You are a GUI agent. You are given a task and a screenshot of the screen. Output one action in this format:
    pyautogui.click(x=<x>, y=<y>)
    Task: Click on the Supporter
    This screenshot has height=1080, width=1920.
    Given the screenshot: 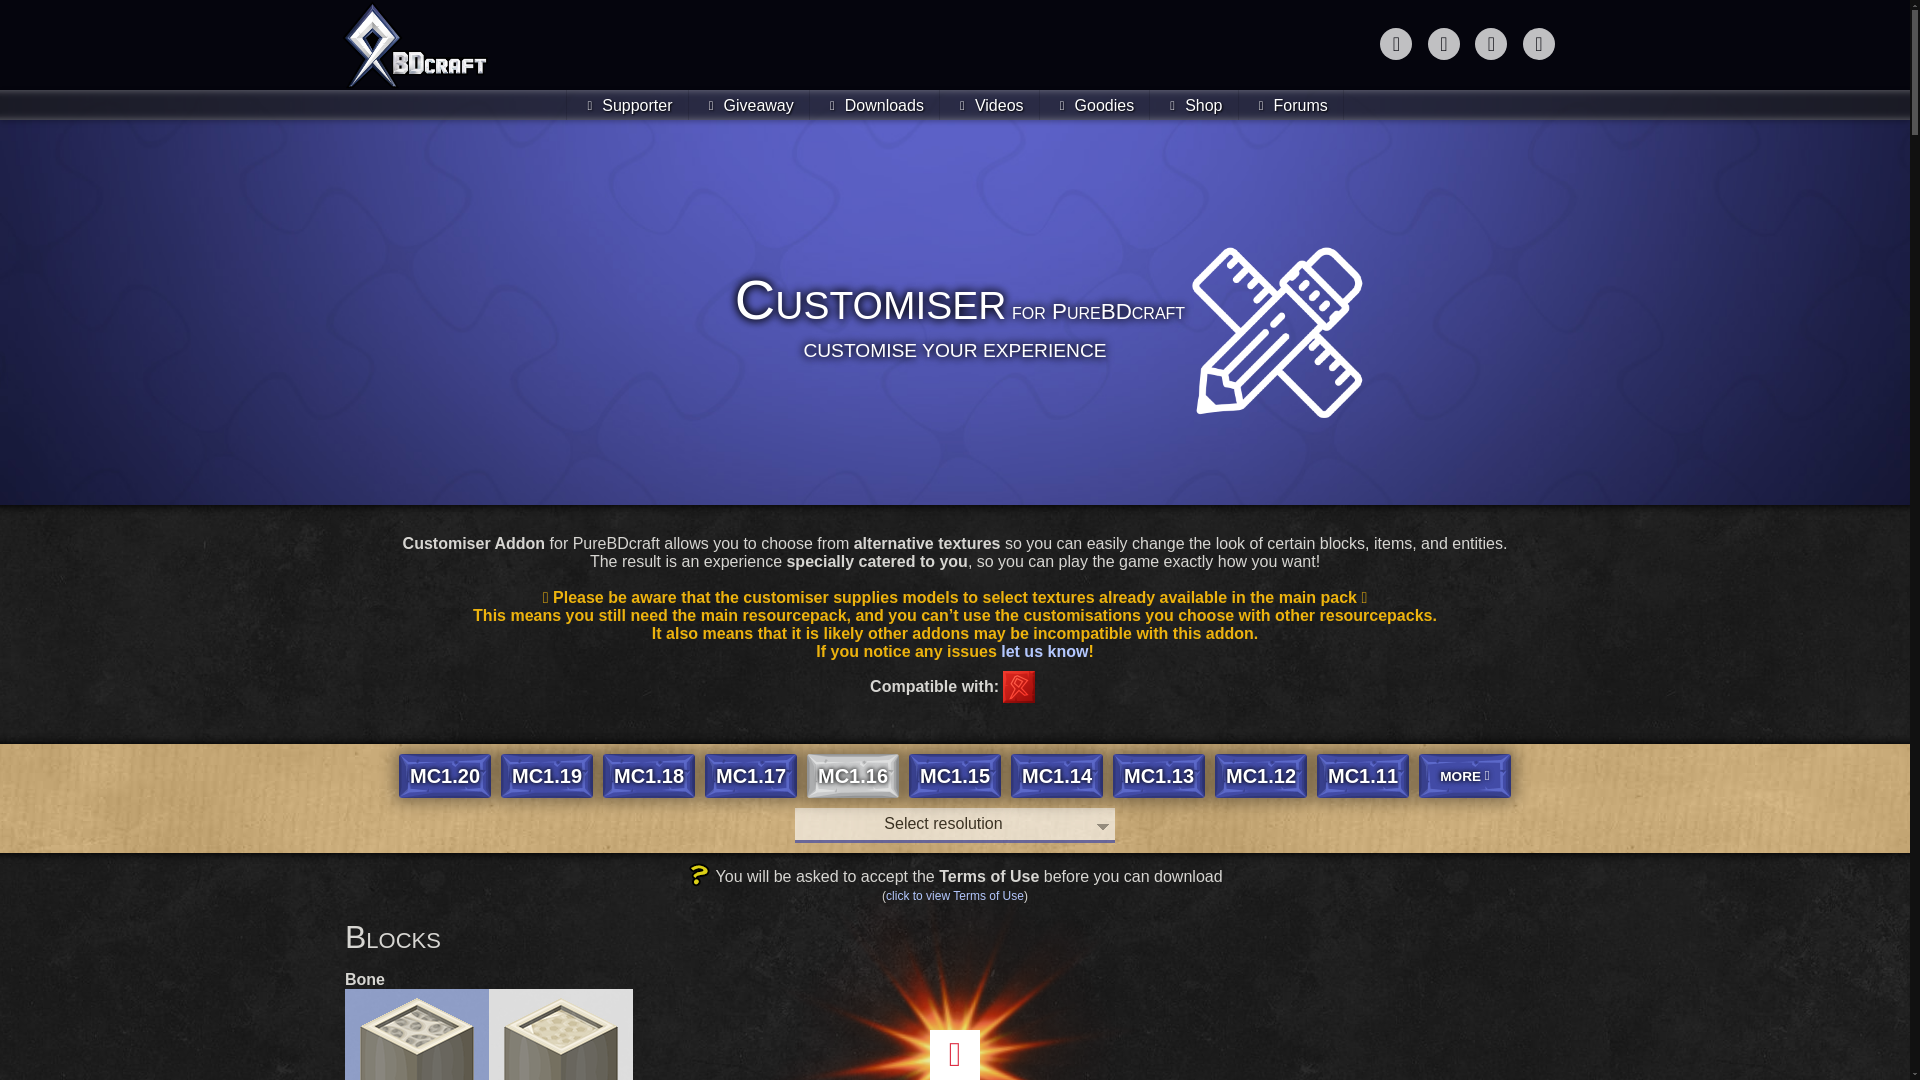 What is the action you would take?
    pyautogui.click(x=626, y=104)
    